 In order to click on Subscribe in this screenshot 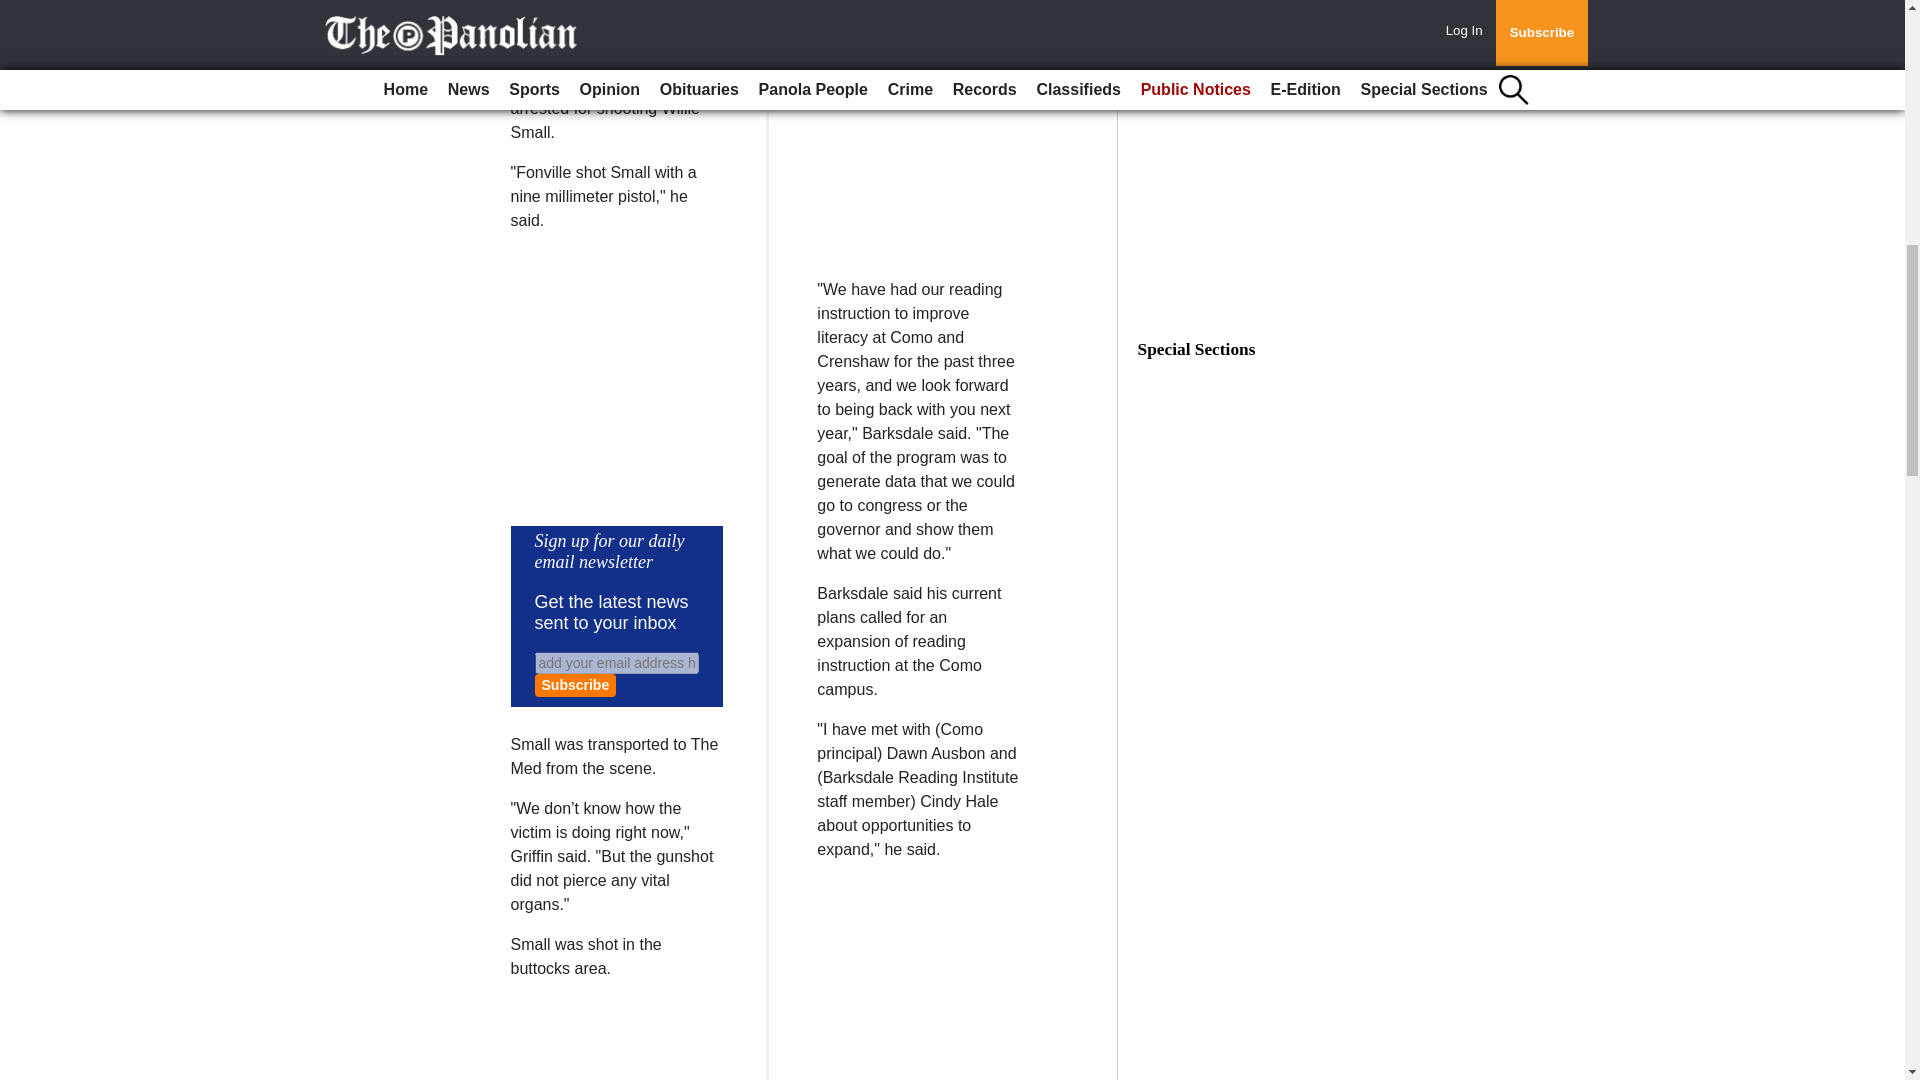, I will do `click(574, 684)`.